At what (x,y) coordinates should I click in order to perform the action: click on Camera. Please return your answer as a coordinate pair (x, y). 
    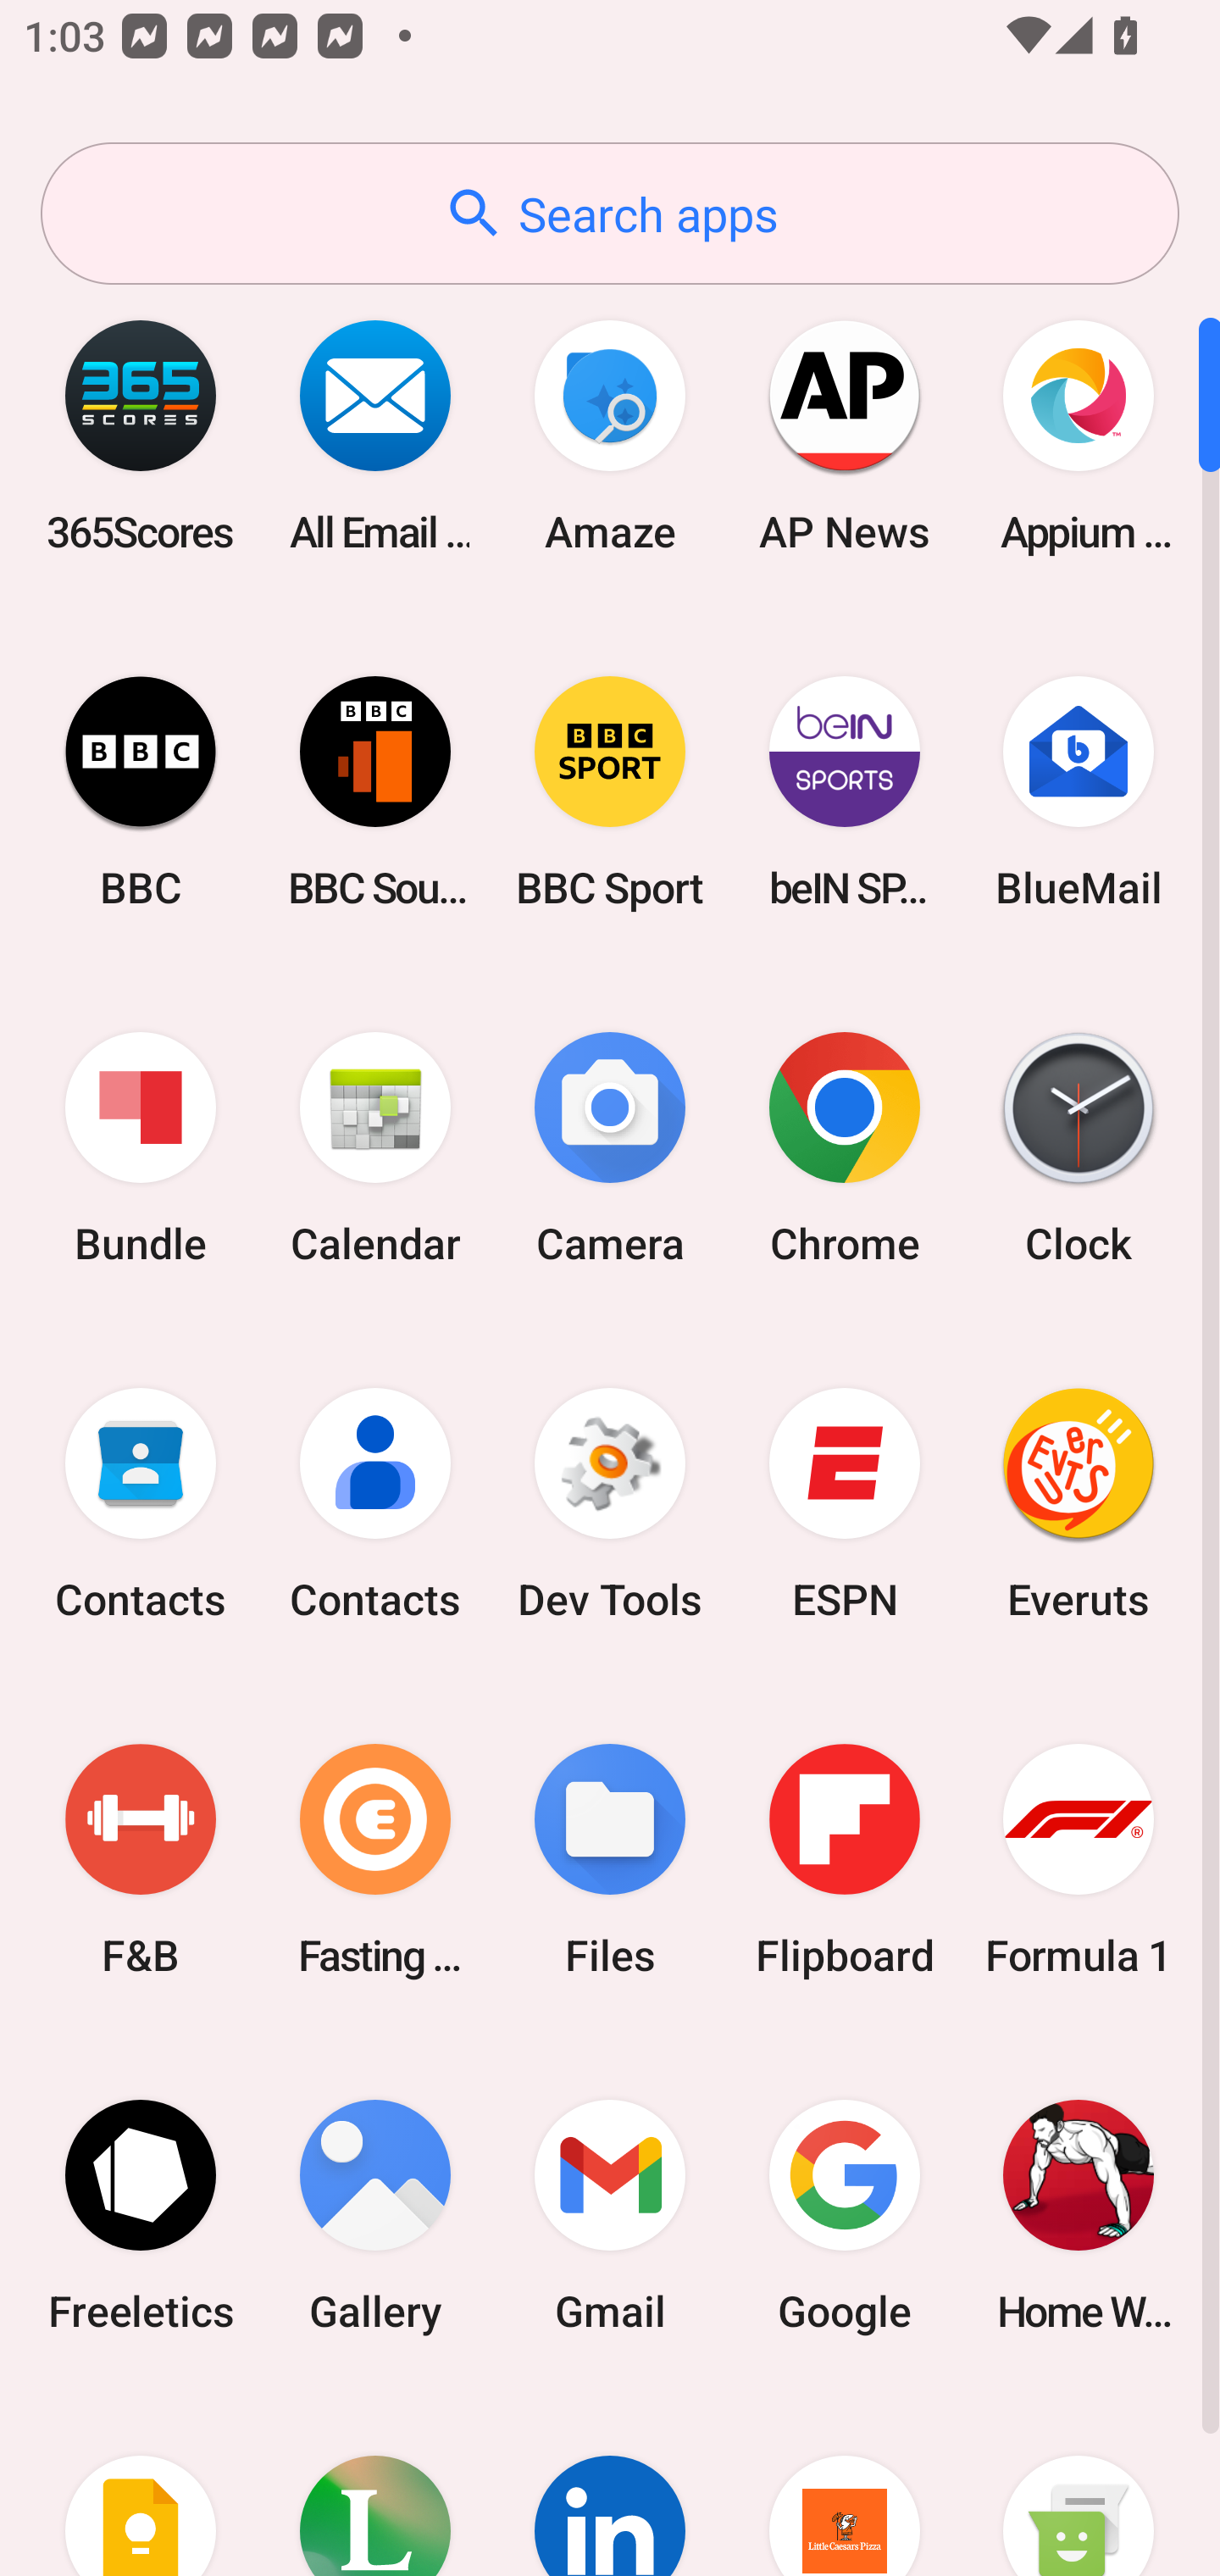
    Looking at the image, I should click on (610, 1149).